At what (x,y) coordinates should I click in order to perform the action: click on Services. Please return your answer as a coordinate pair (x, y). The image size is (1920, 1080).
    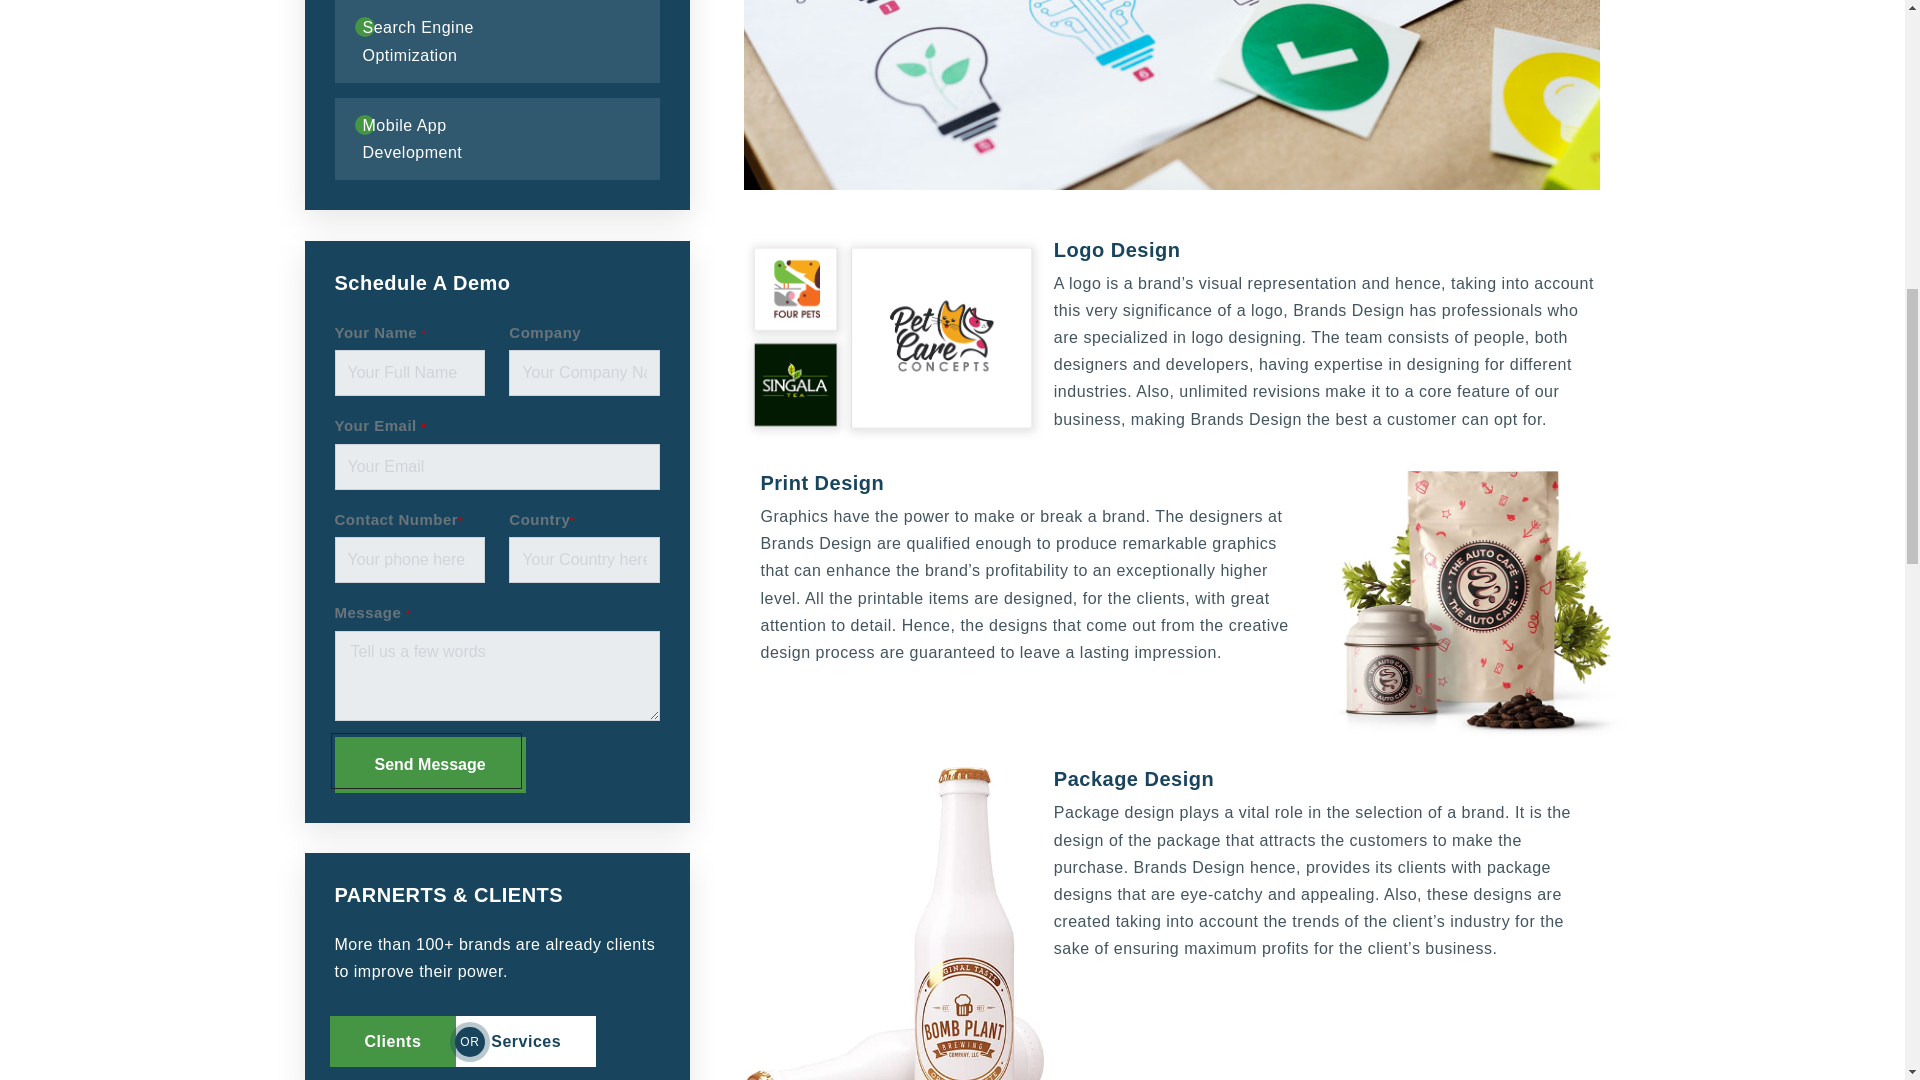
    Looking at the image, I should click on (526, 1042).